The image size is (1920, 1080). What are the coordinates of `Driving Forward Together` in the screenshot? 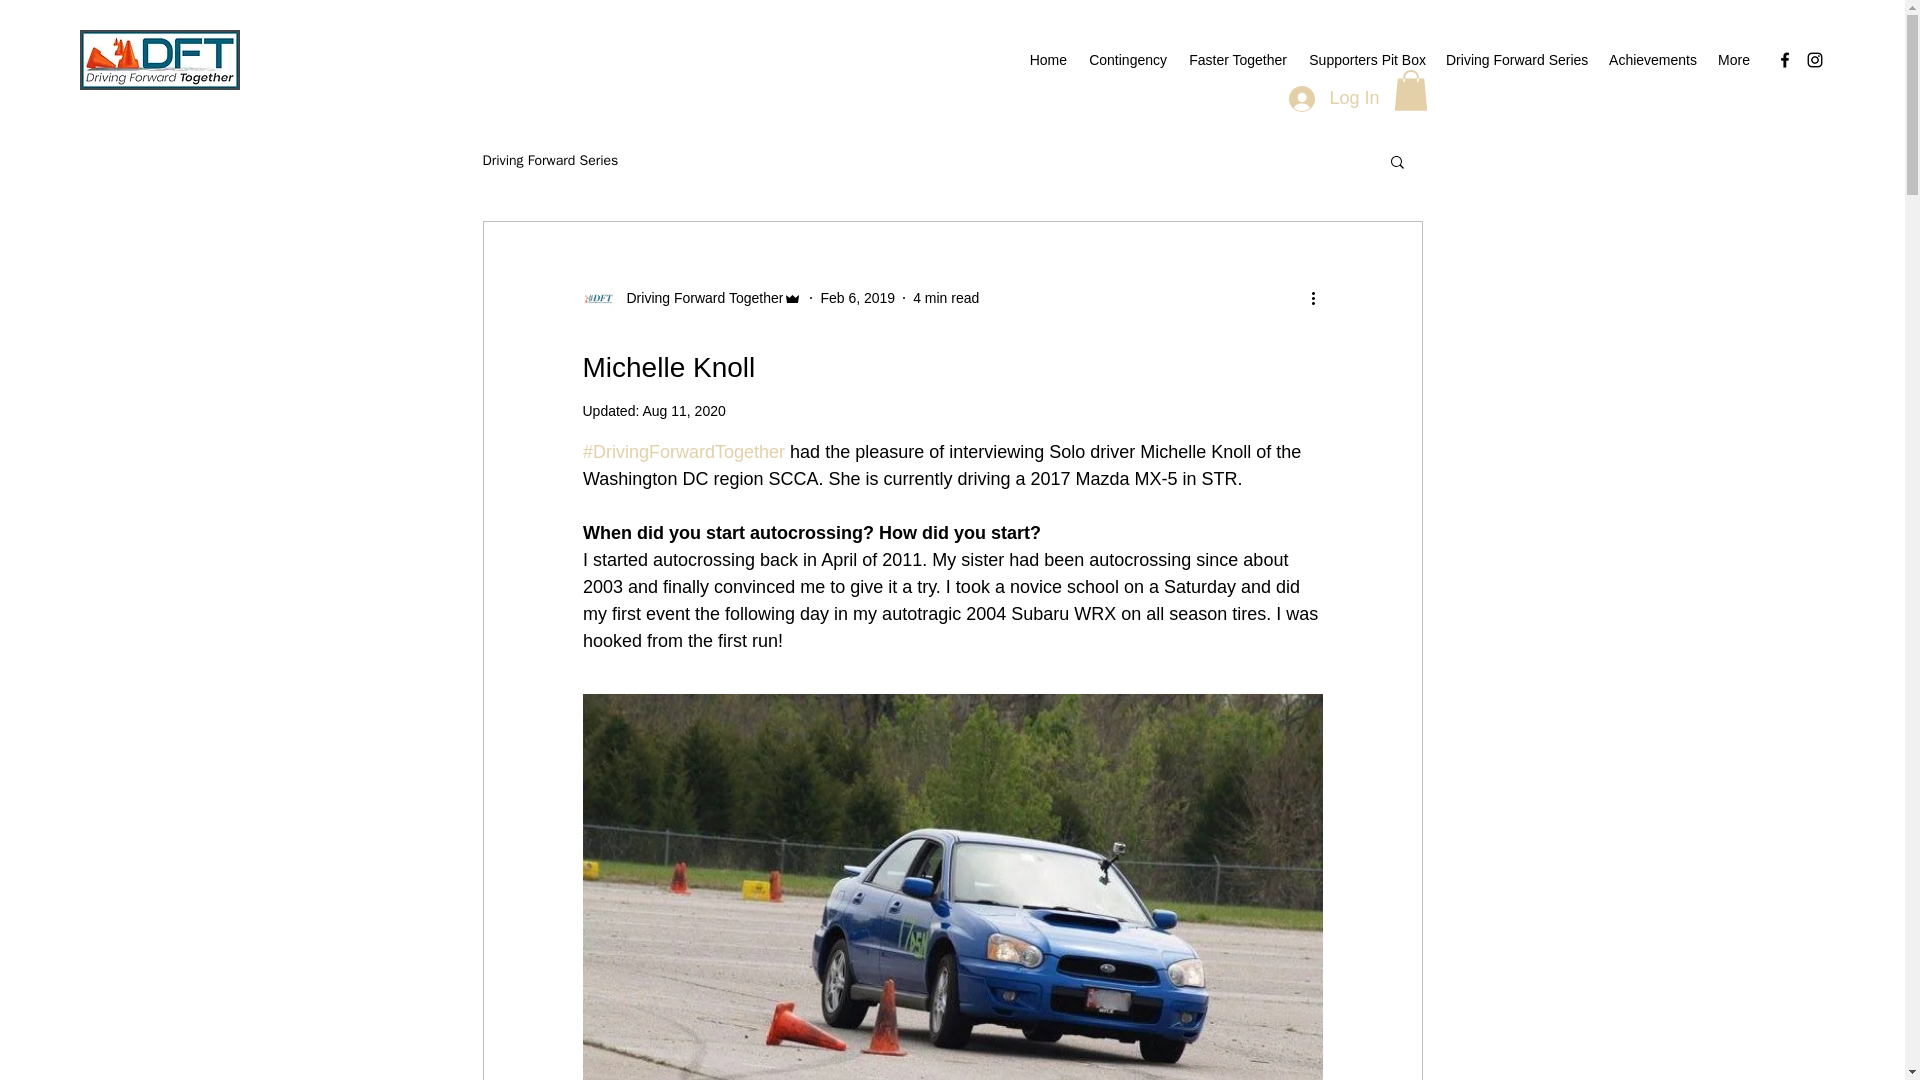 It's located at (692, 298).